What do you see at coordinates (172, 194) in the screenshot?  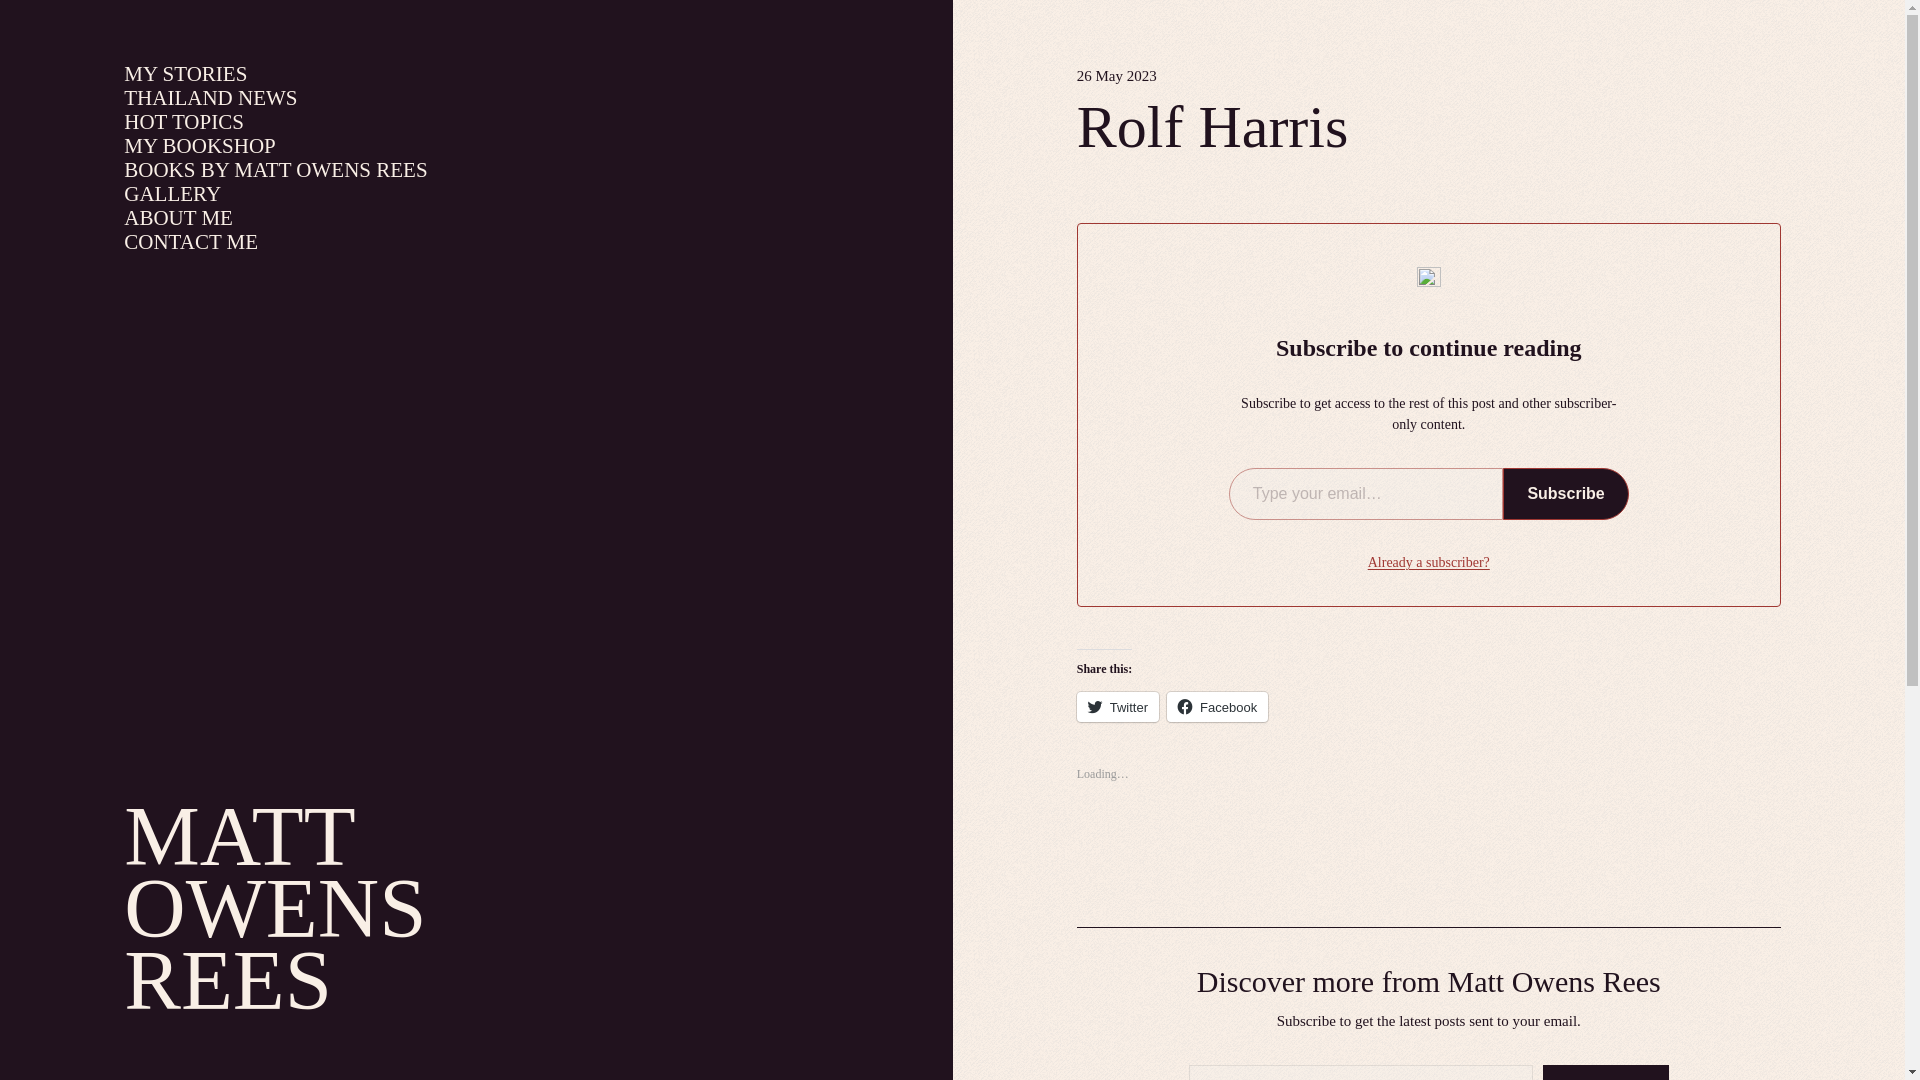 I see `GALLERY` at bounding box center [172, 194].